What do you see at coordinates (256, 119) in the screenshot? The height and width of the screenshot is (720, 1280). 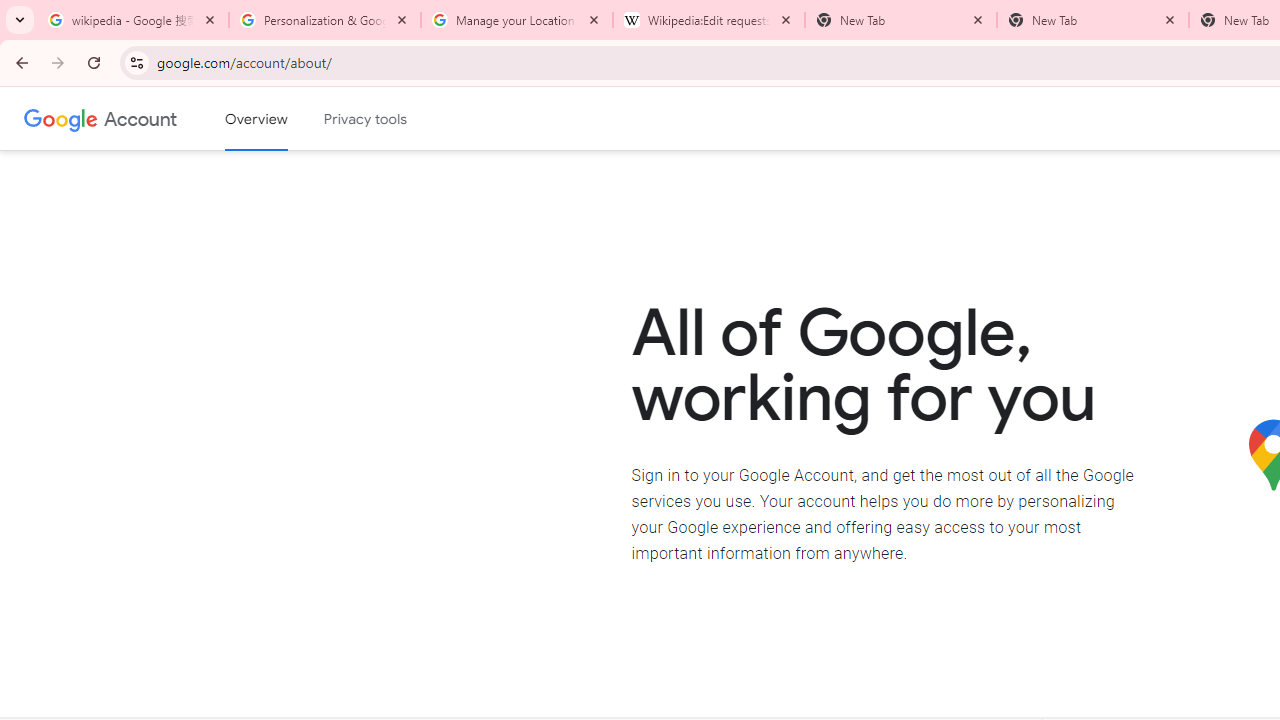 I see `Google Account overview` at bounding box center [256, 119].